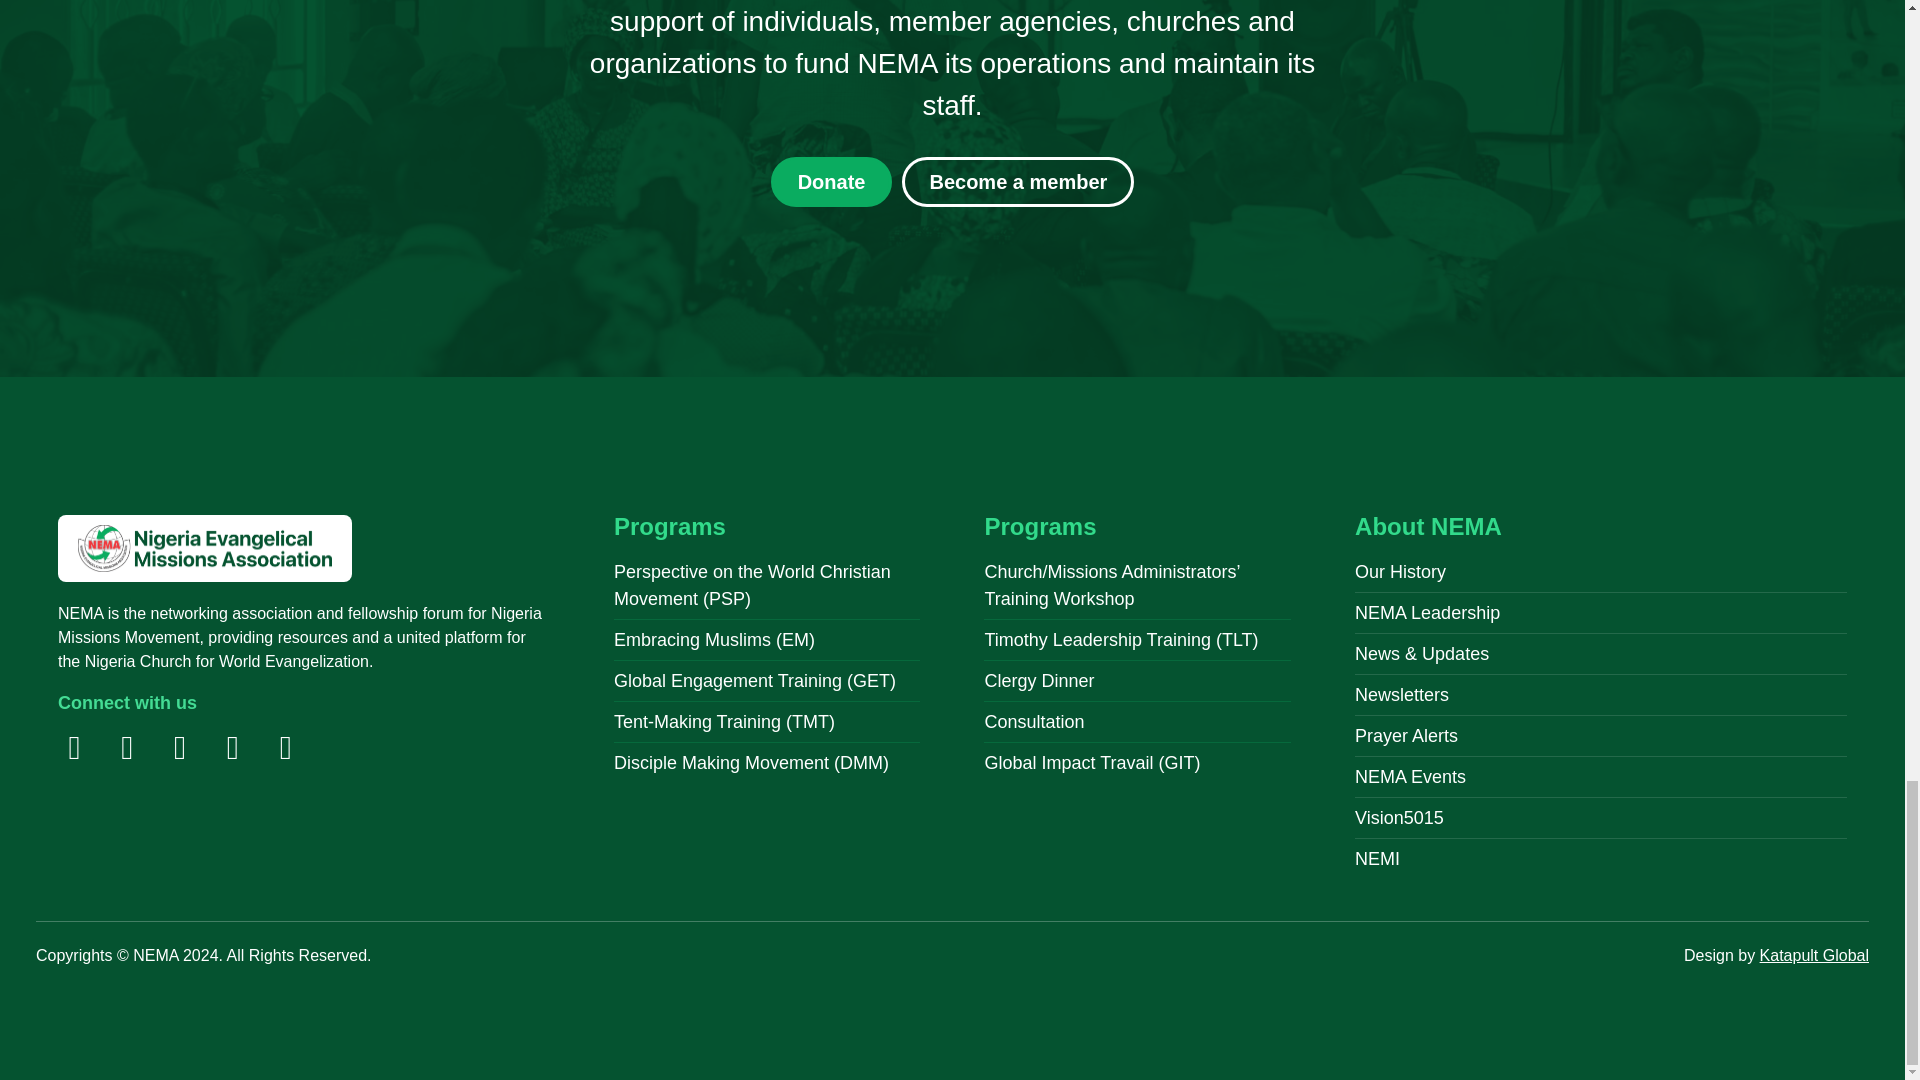  Describe the element at coordinates (303, 637) in the screenshot. I see `Page 1` at that location.